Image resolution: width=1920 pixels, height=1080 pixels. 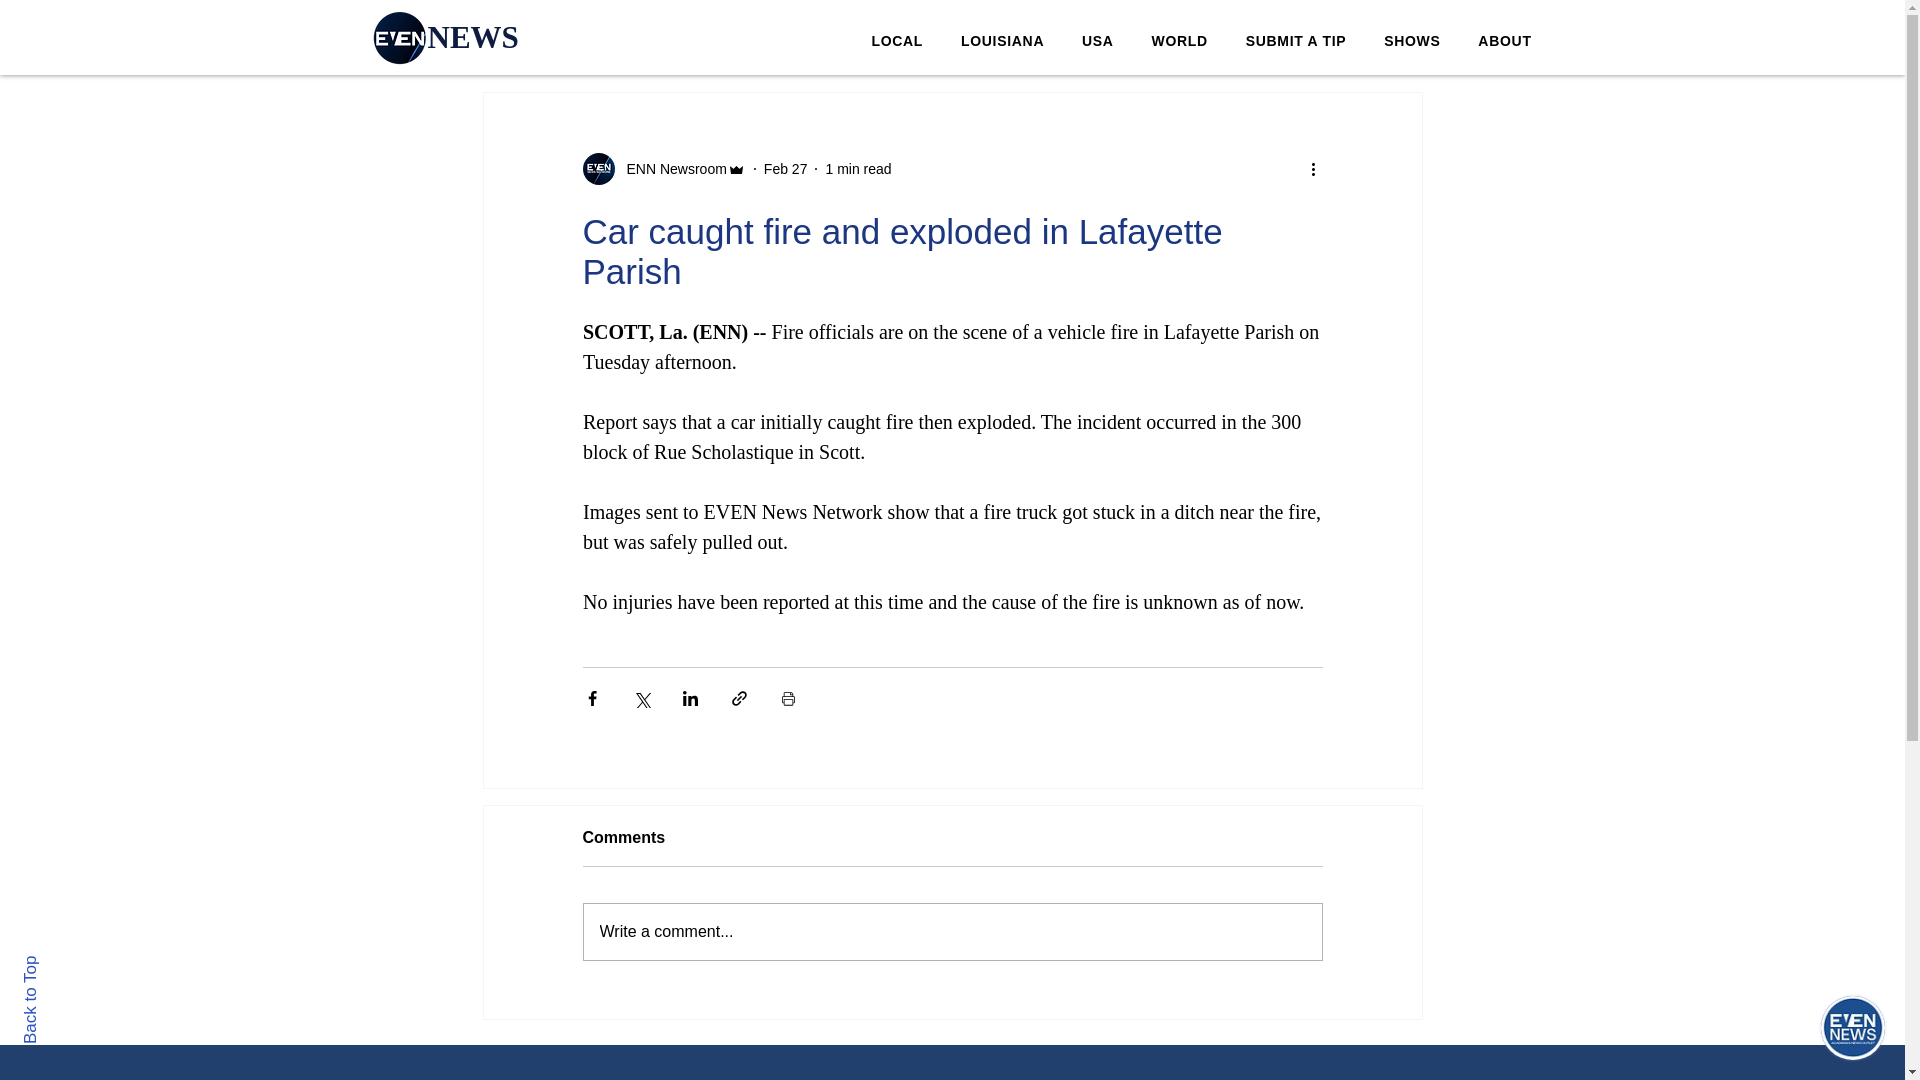 I want to click on SUBMIT A TIP, so click(x=1296, y=41).